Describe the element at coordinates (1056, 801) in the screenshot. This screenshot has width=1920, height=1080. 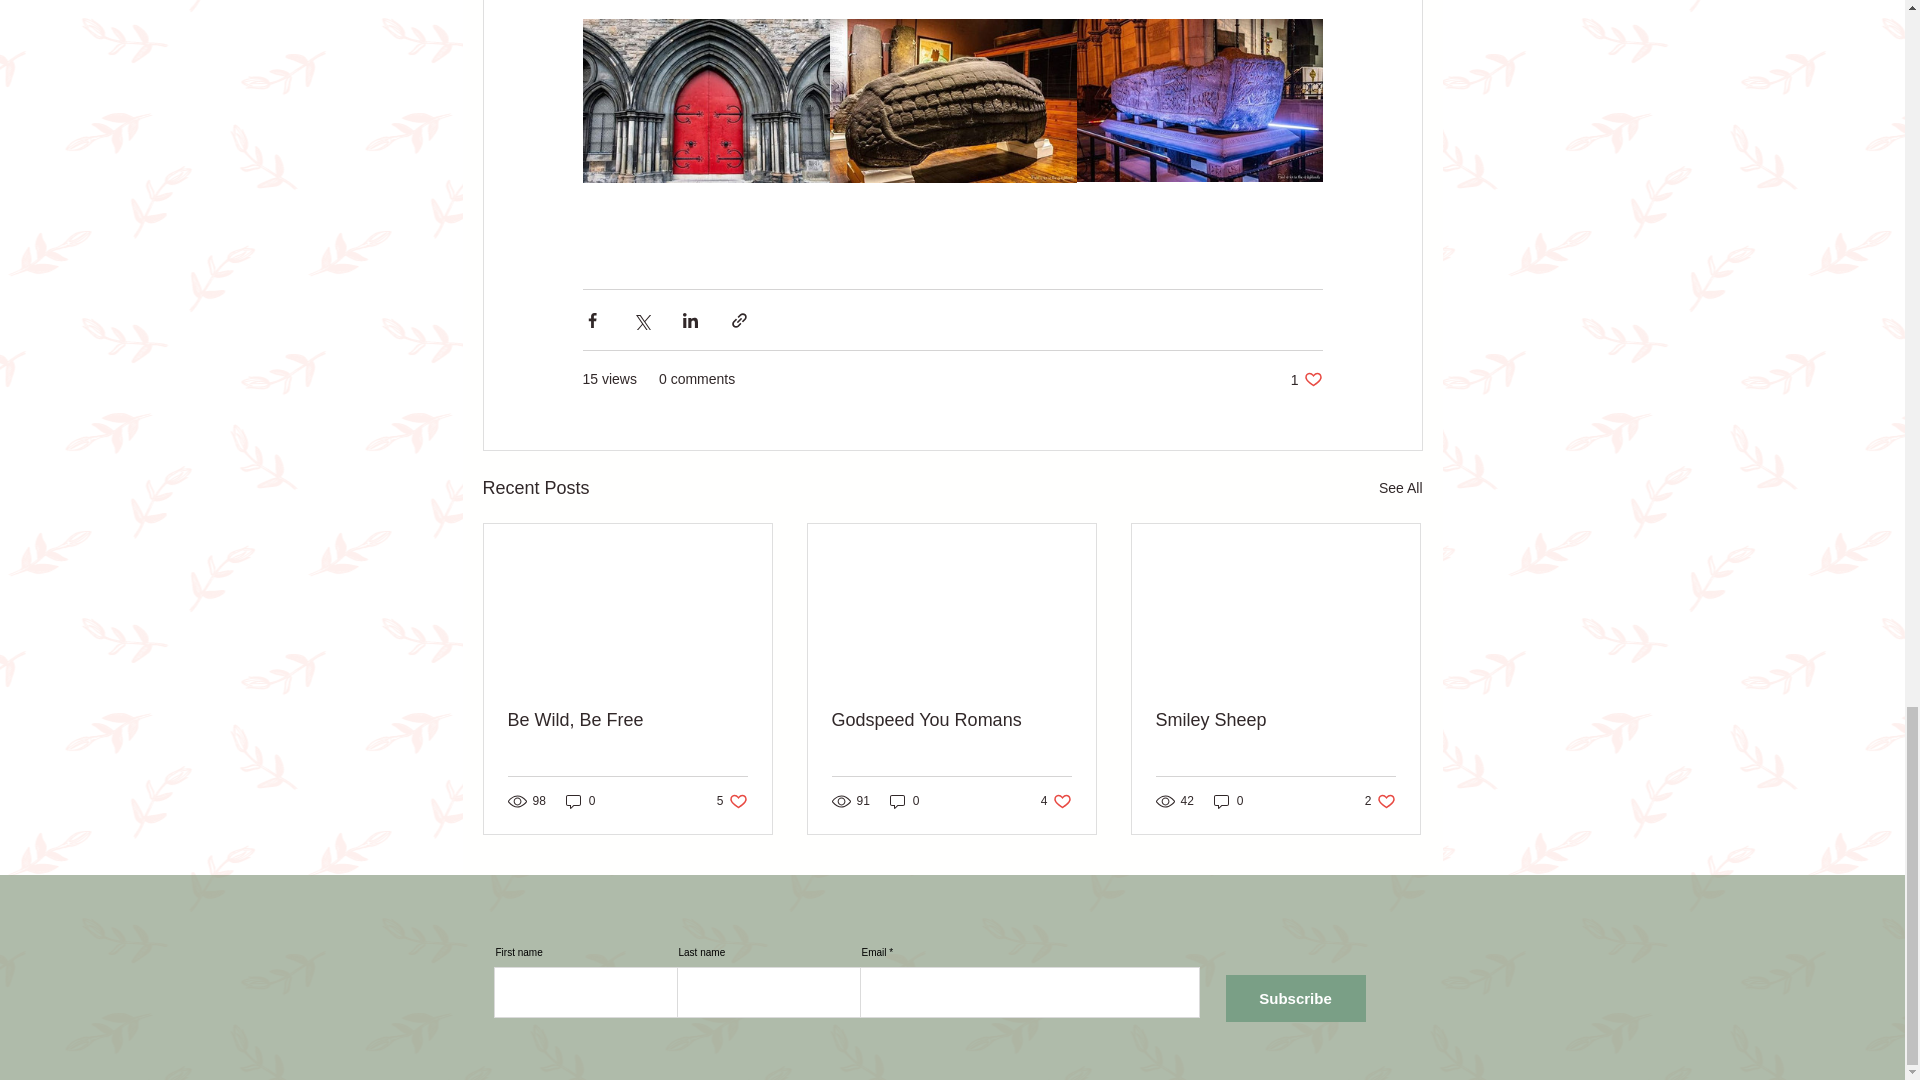
I see `0` at that location.